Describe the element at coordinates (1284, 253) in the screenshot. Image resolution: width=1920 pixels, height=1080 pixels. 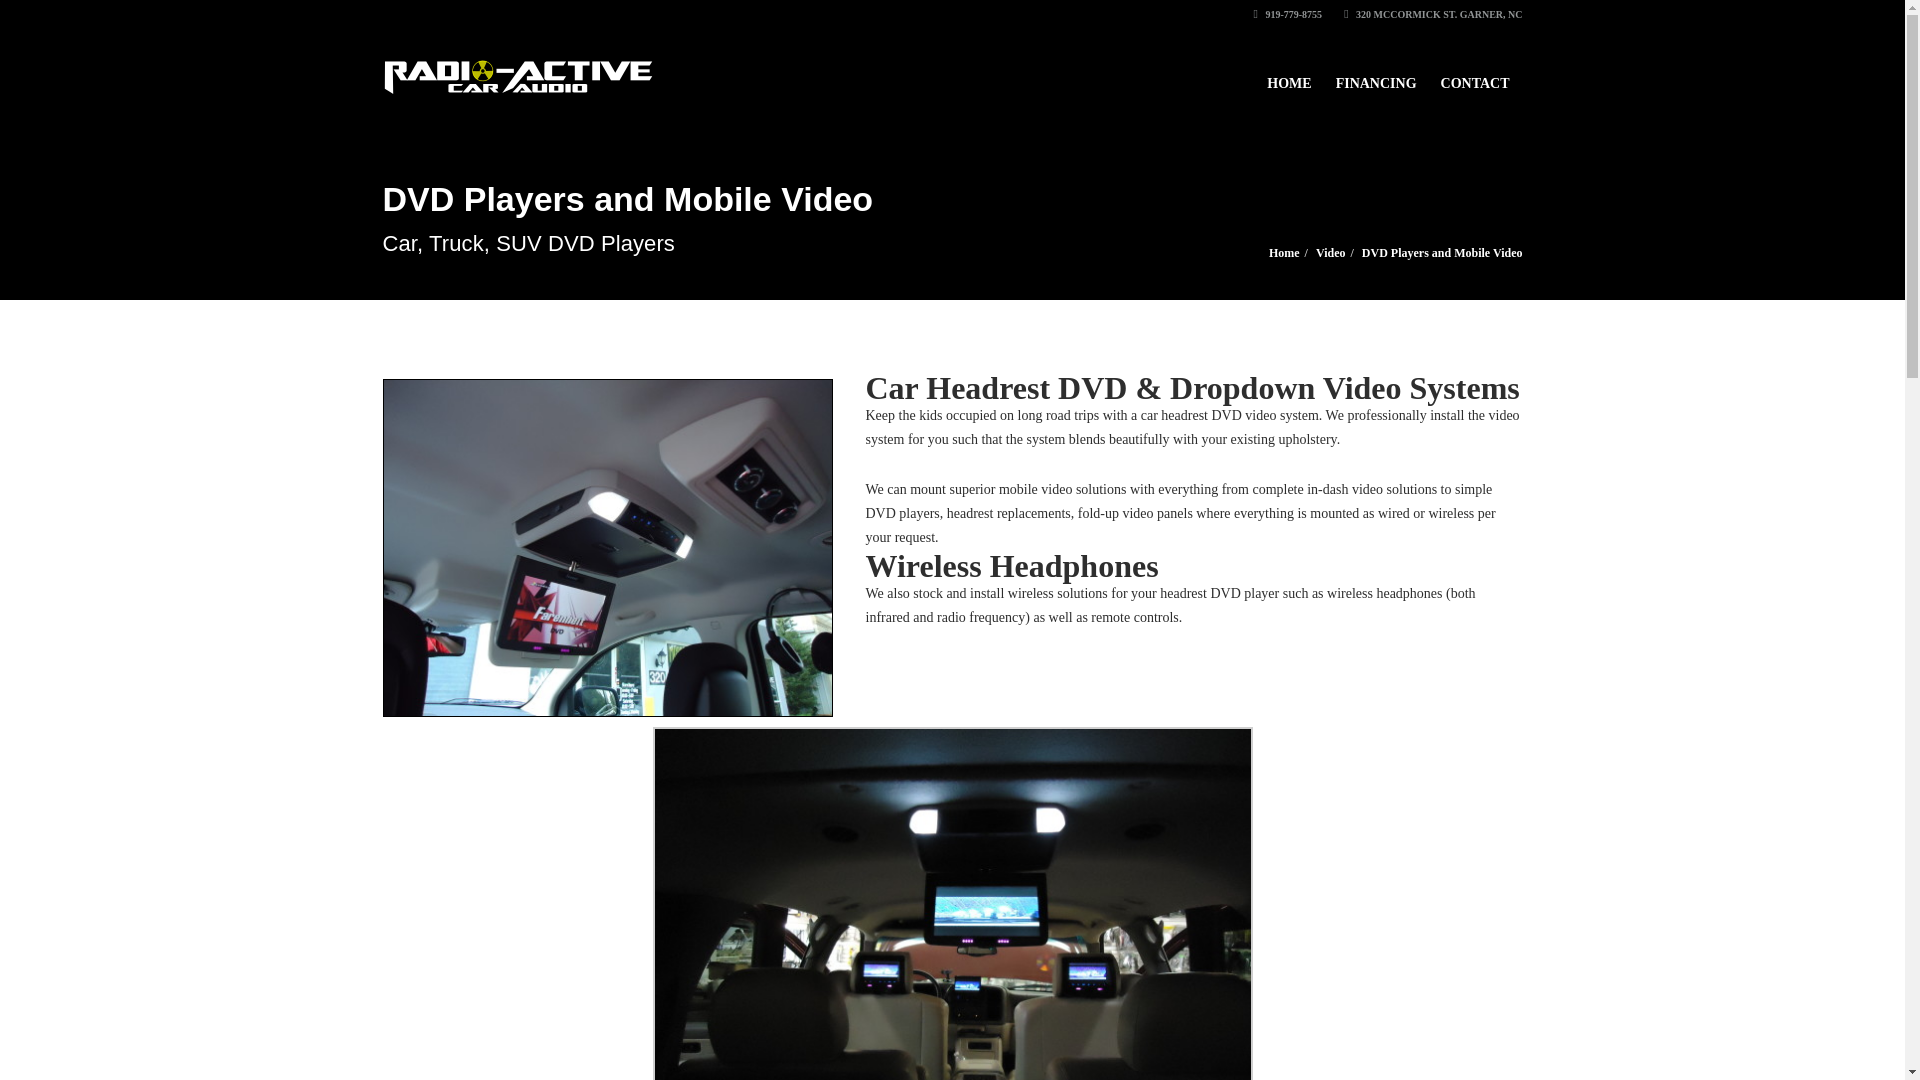
I see `Home` at that location.